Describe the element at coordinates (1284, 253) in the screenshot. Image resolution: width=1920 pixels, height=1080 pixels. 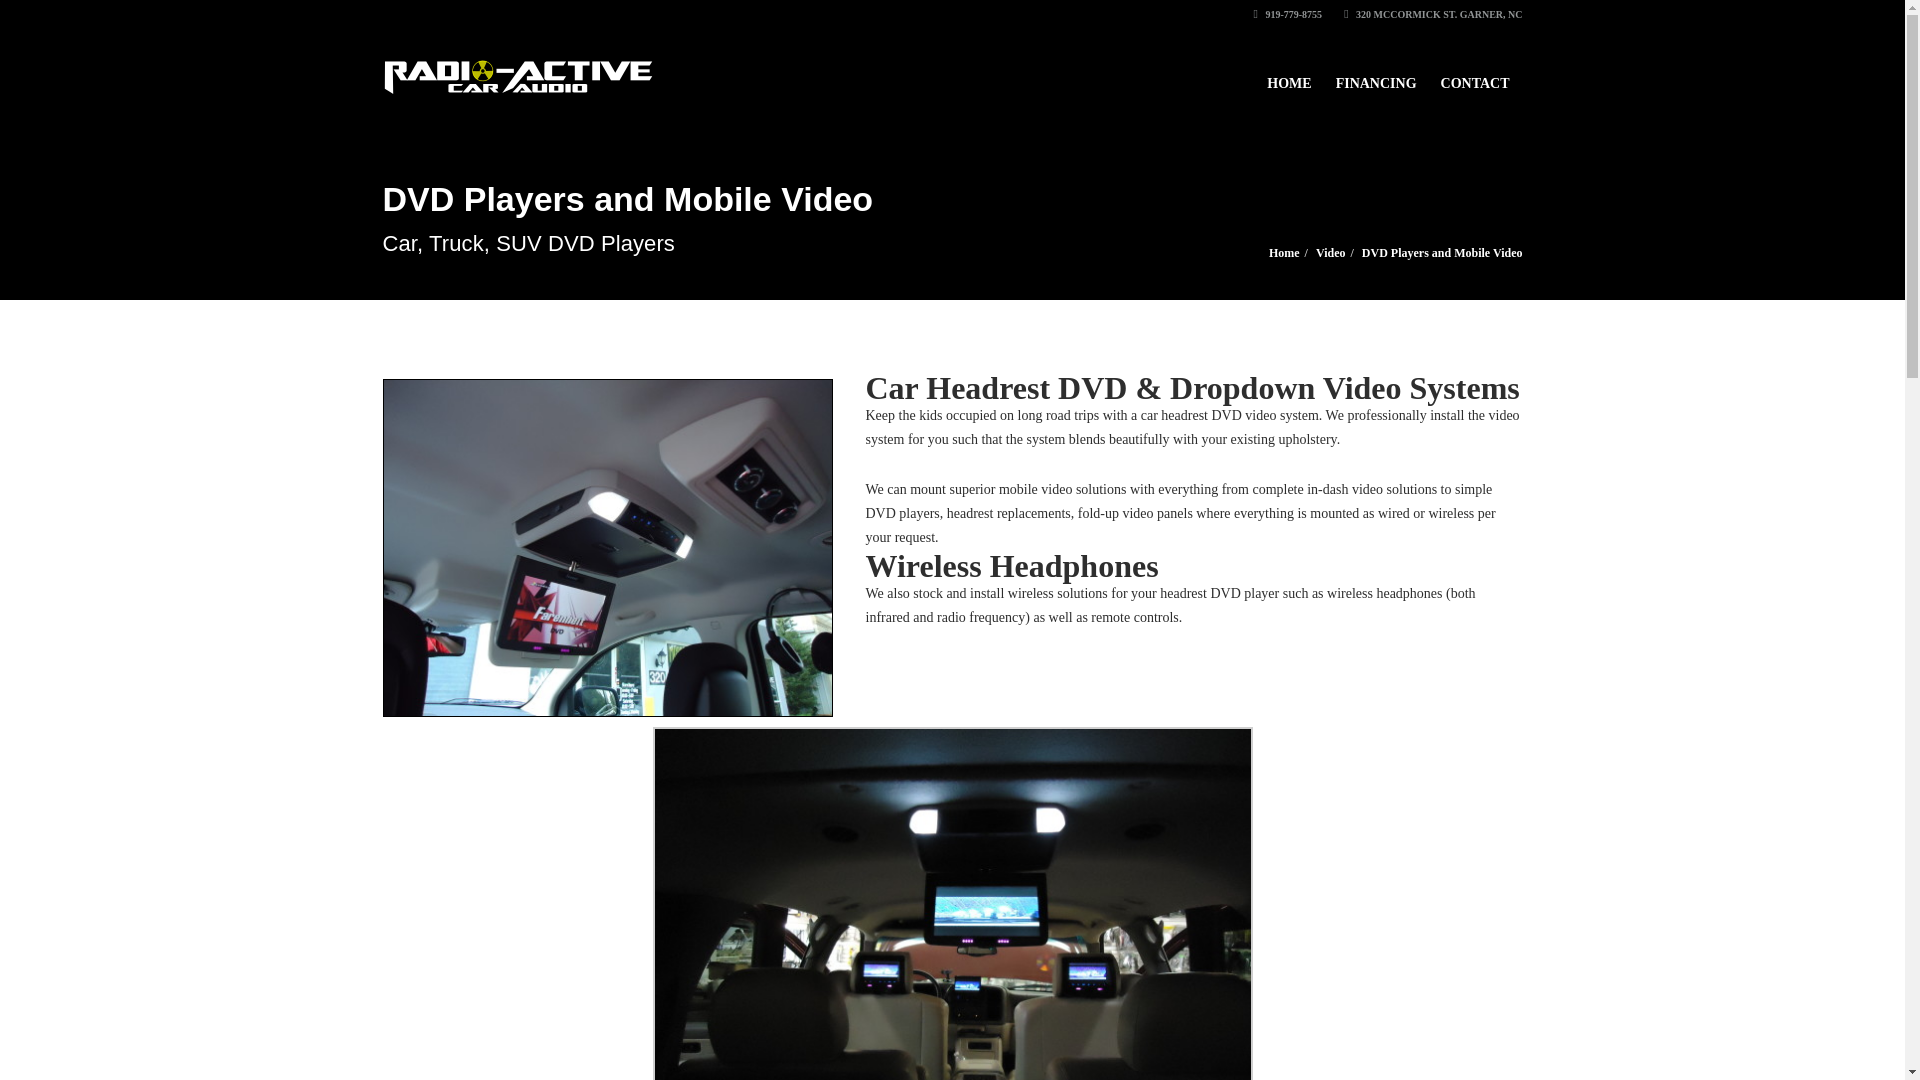
I see `Home` at that location.